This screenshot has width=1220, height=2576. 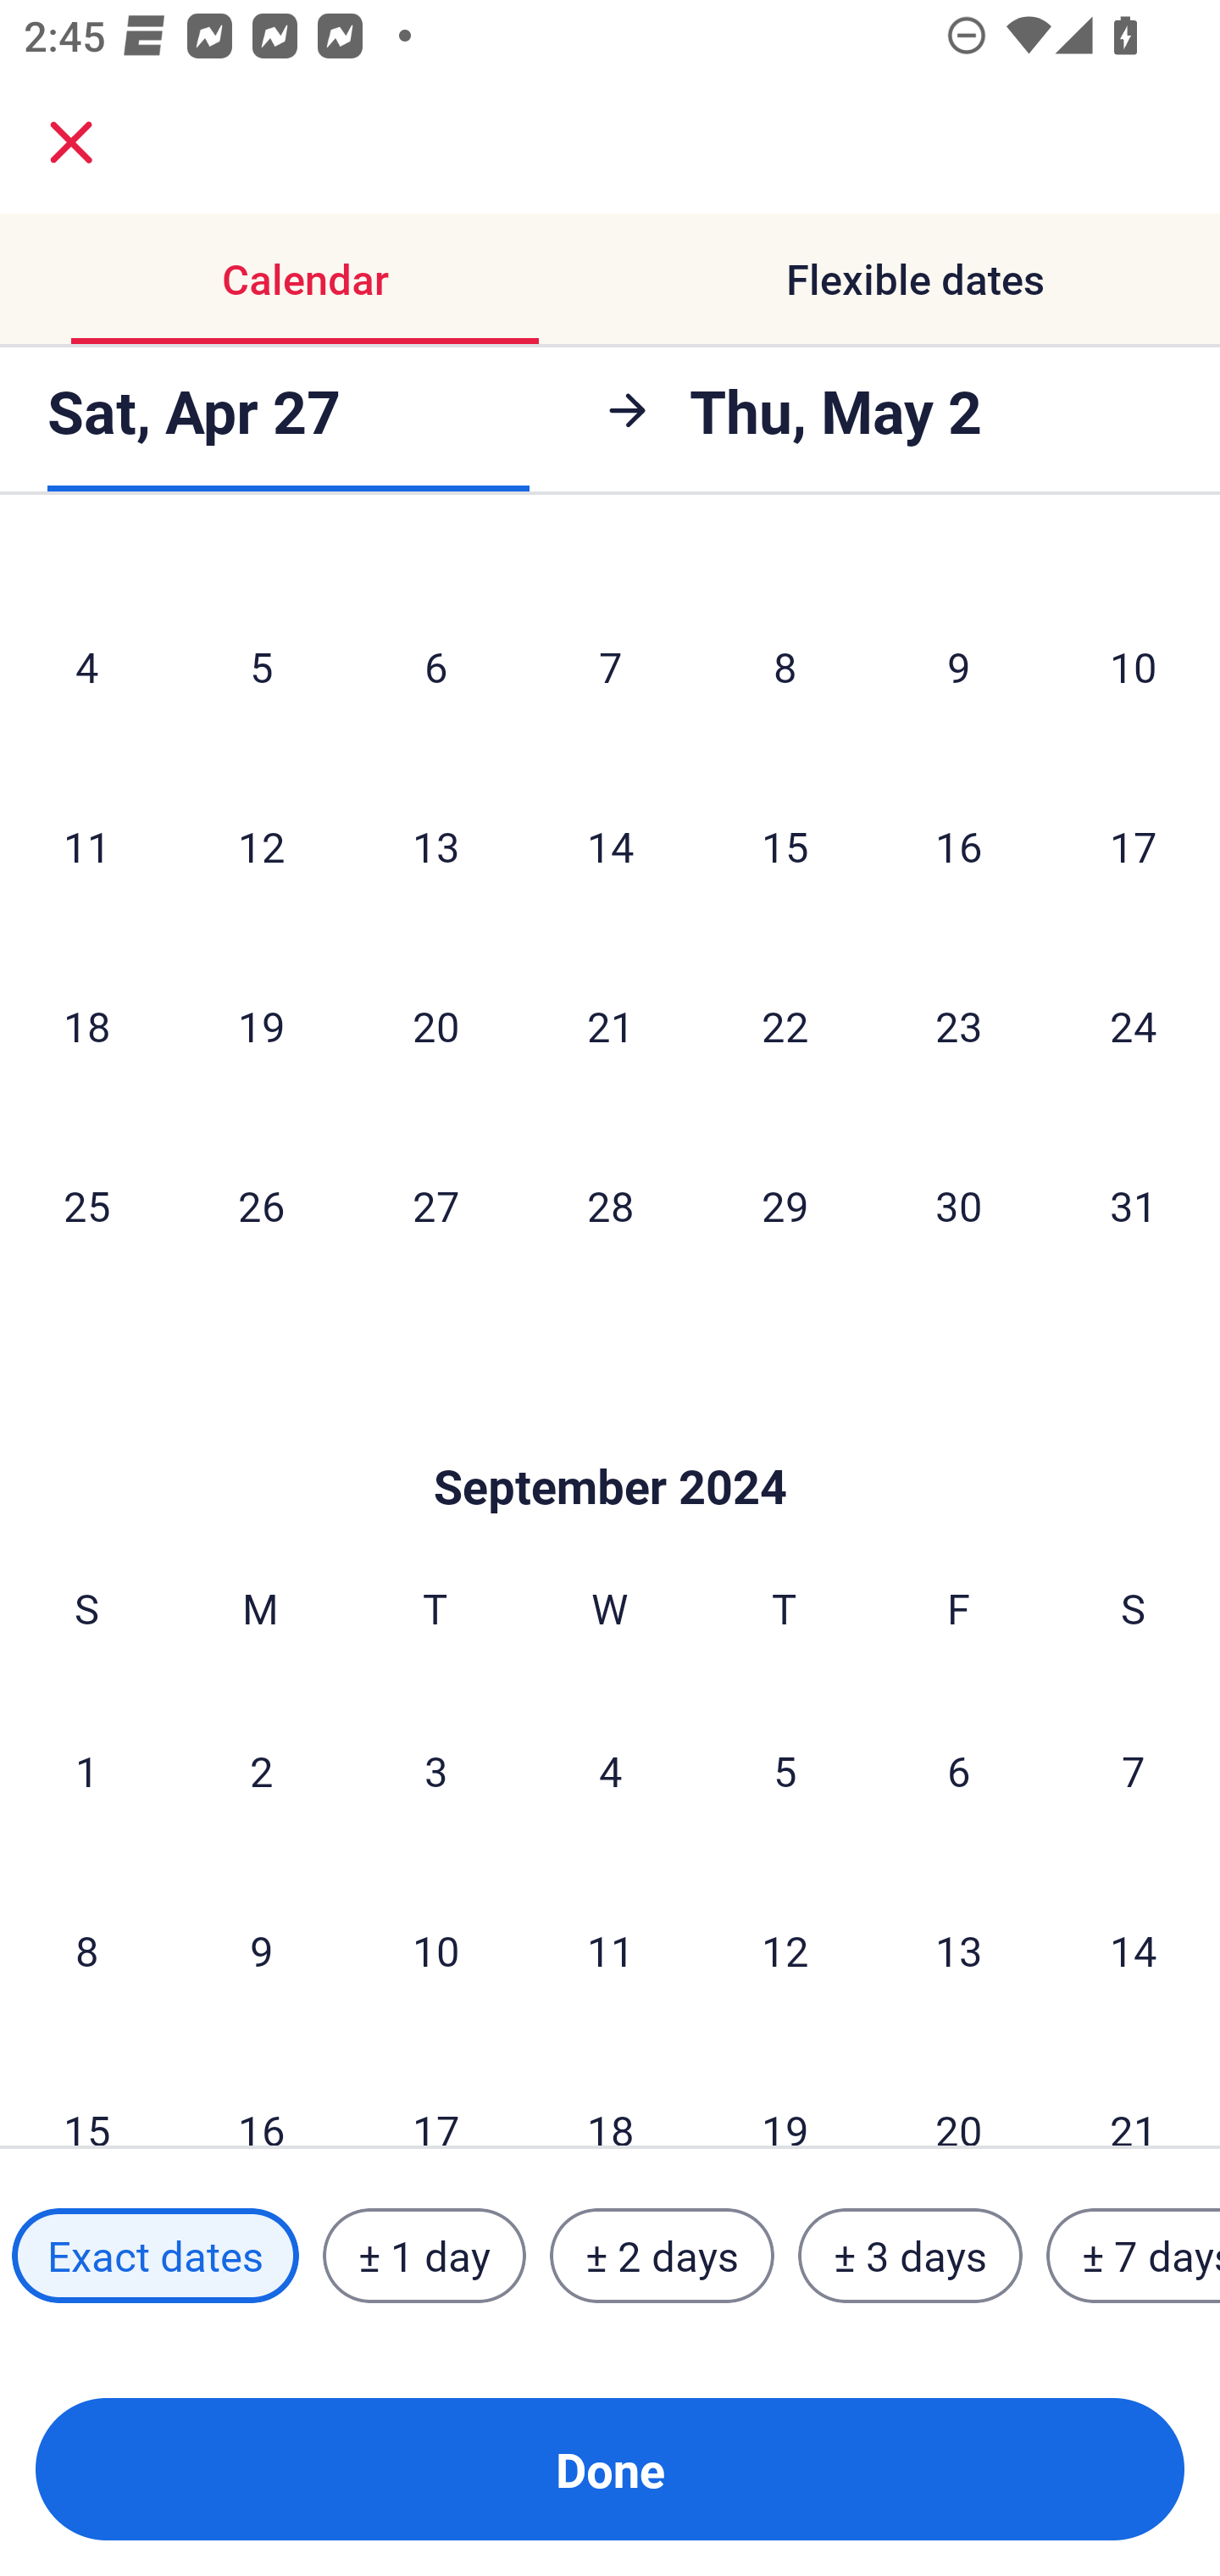 What do you see at coordinates (785, 1025) in the screenshot?
I see `22 Thursday, August 22, 2024` at bounding box center [785, 1025].